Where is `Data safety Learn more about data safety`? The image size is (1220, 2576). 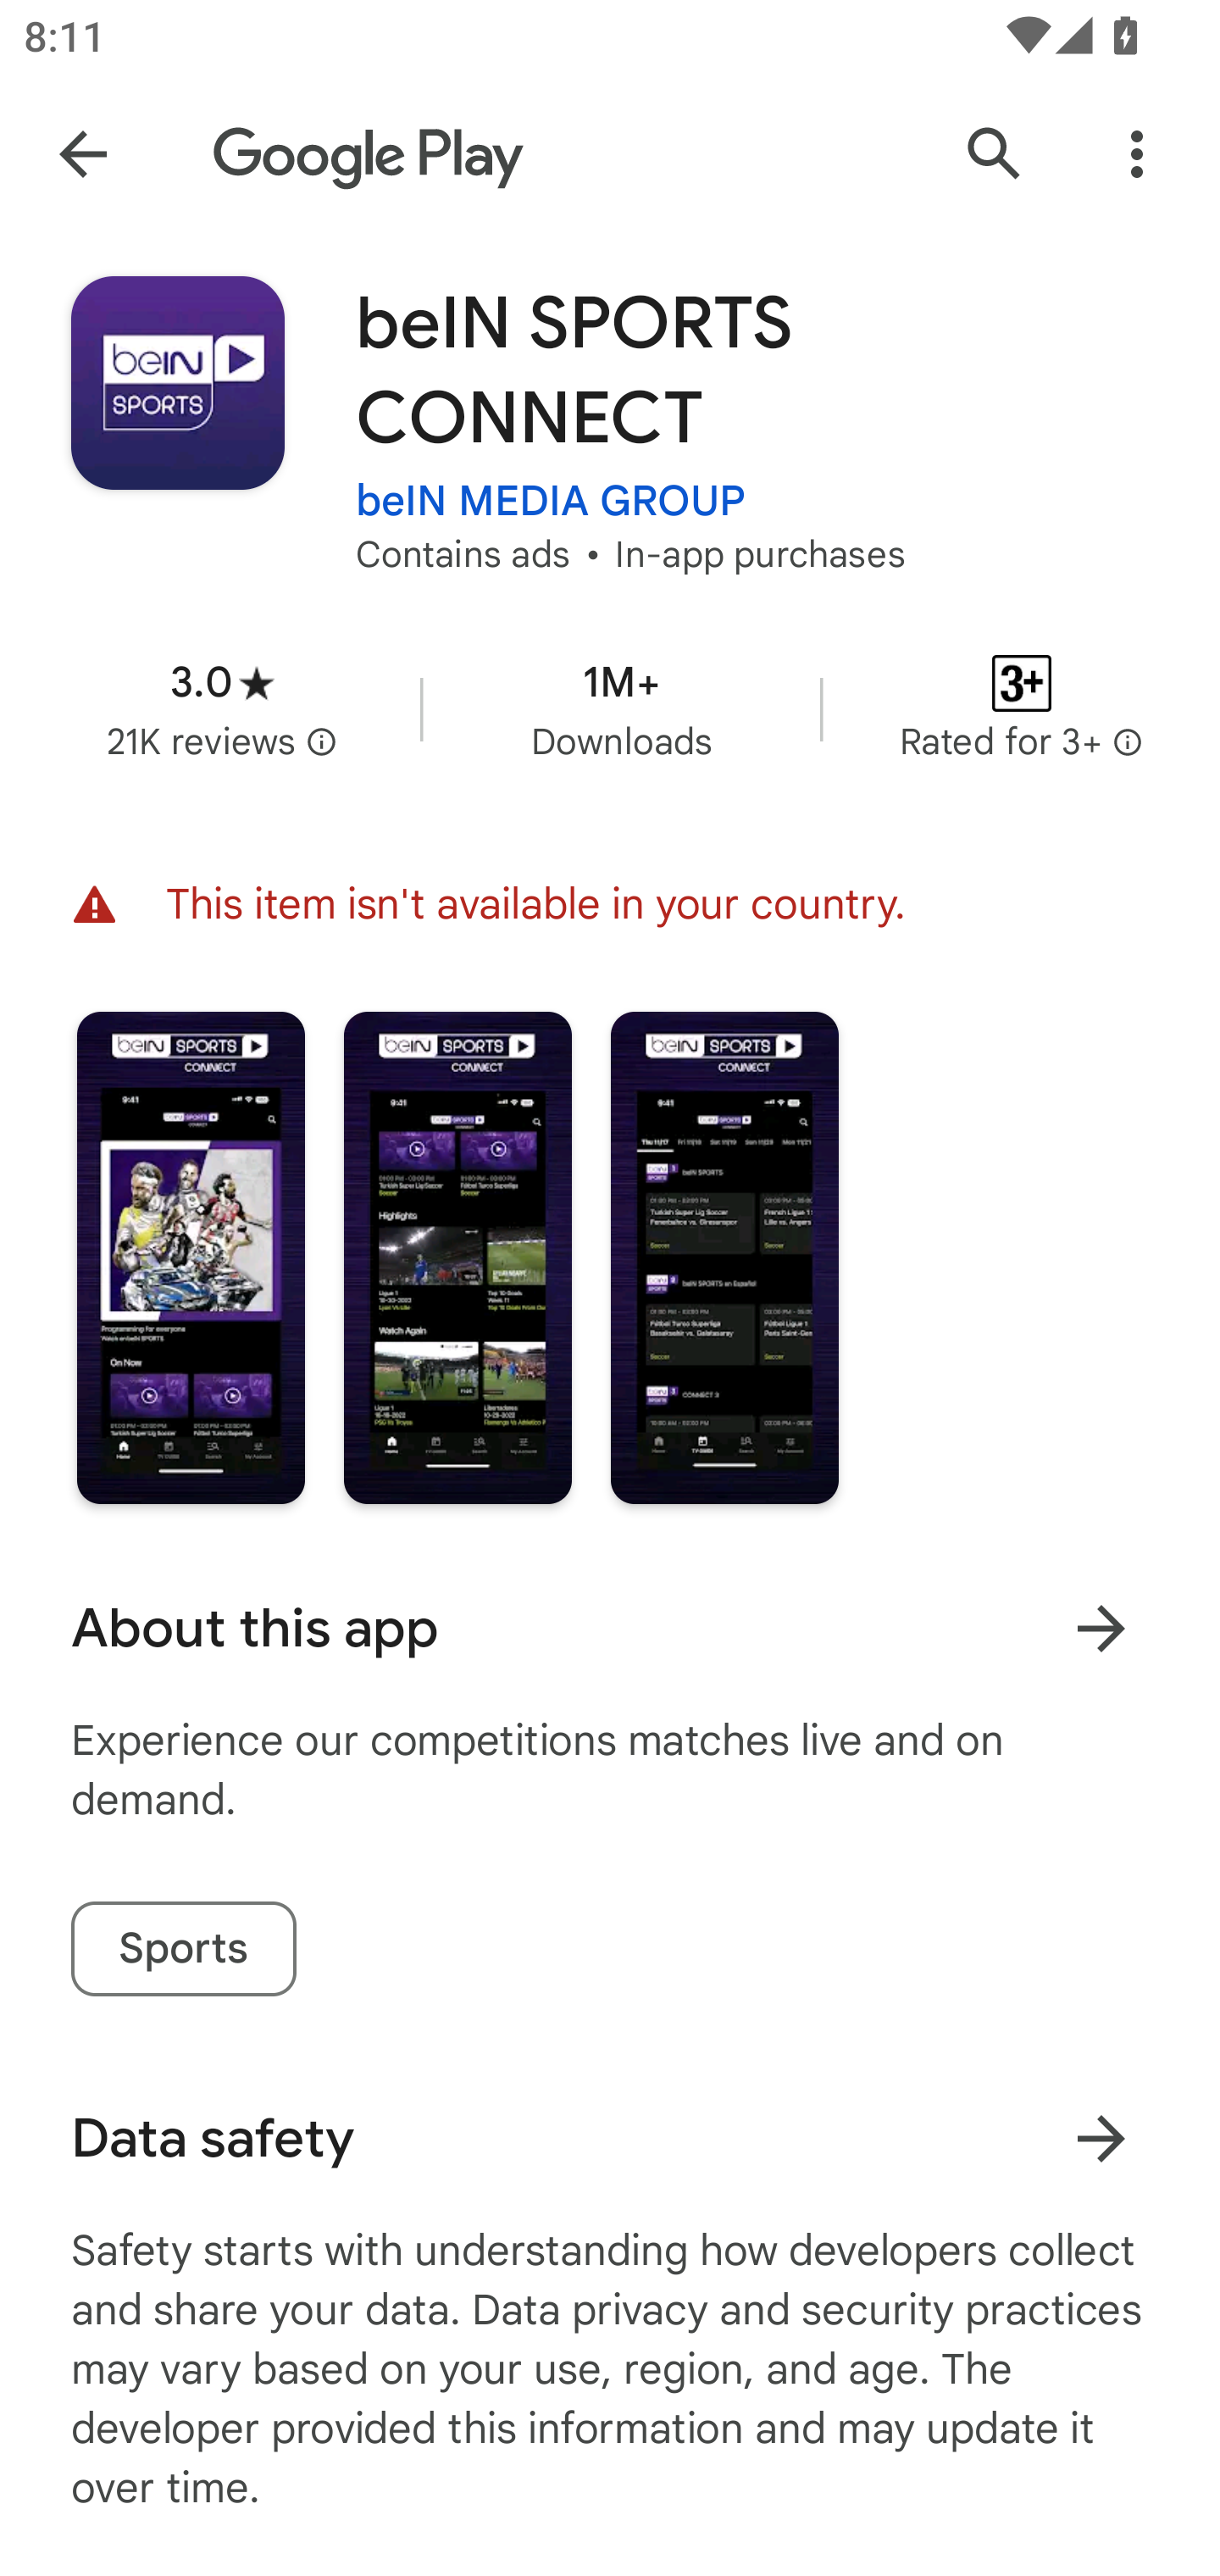 Data safety Learn more about data safety is located at coordinates (610, 2137).